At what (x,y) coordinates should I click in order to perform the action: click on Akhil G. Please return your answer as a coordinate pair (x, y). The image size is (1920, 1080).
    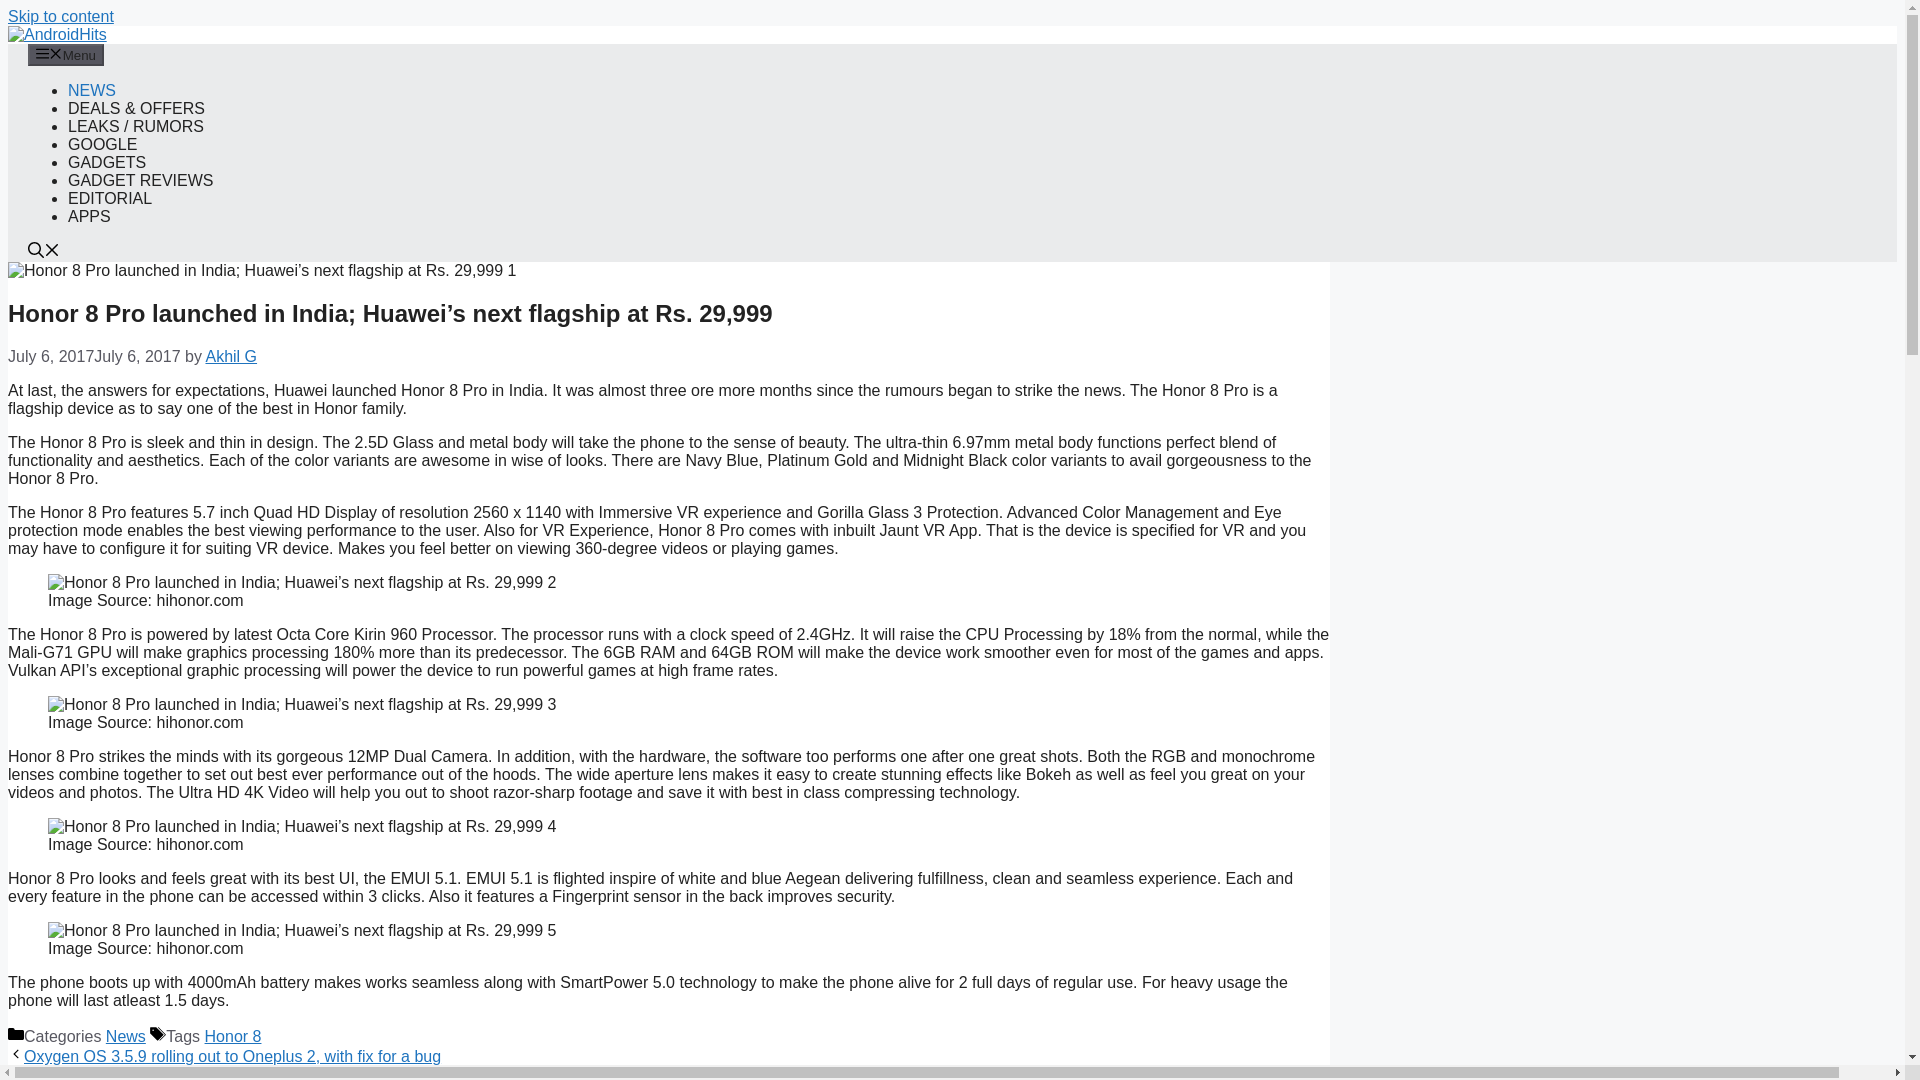
    Looking at the image, I should click on (231, 356).